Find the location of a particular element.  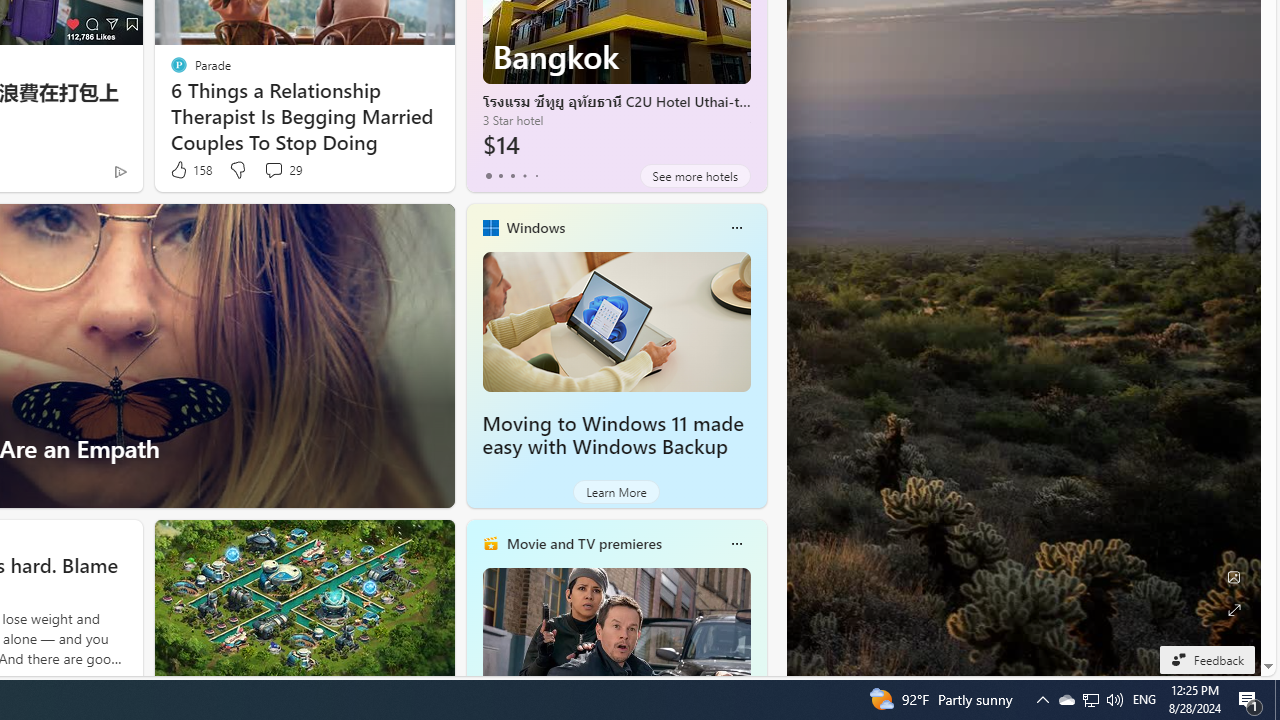

See more hotels is located at coordinates (694, 176).